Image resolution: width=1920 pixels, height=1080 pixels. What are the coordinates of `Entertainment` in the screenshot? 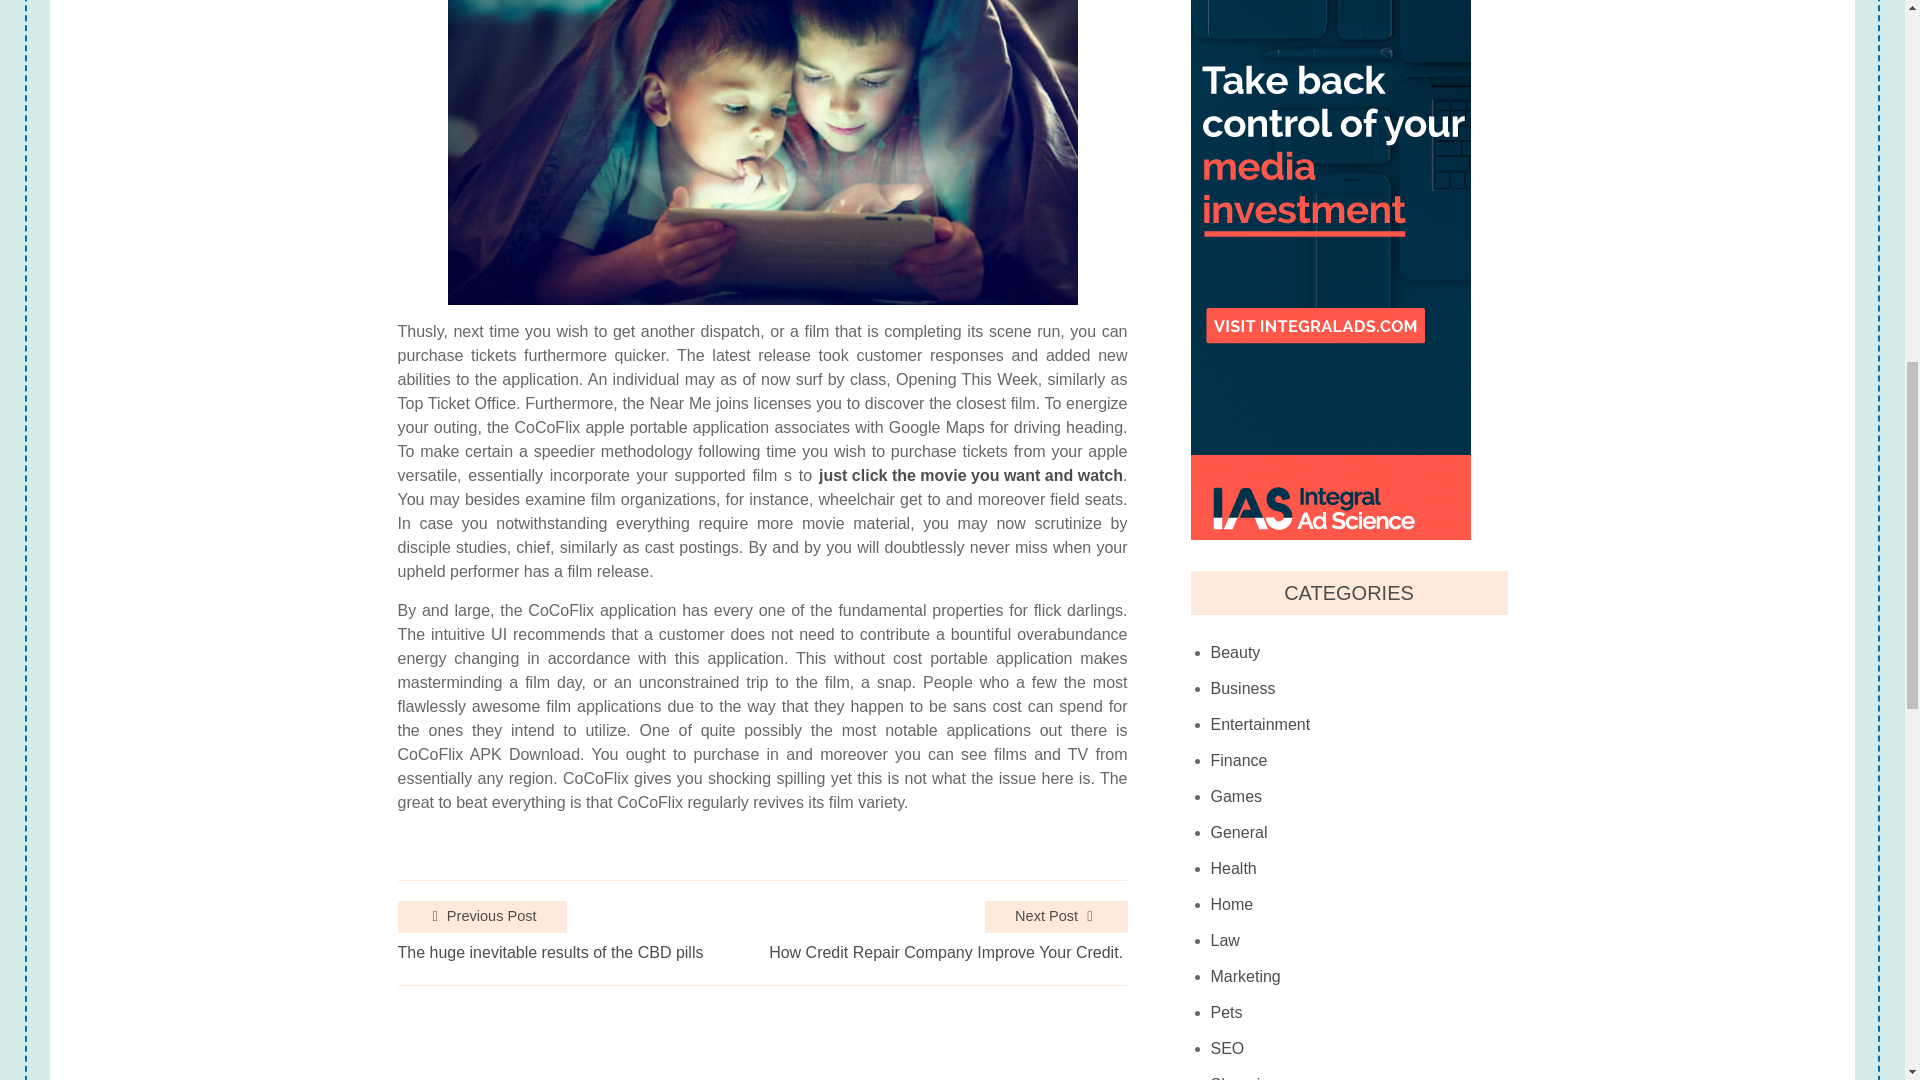 It's located at (1261, 725).